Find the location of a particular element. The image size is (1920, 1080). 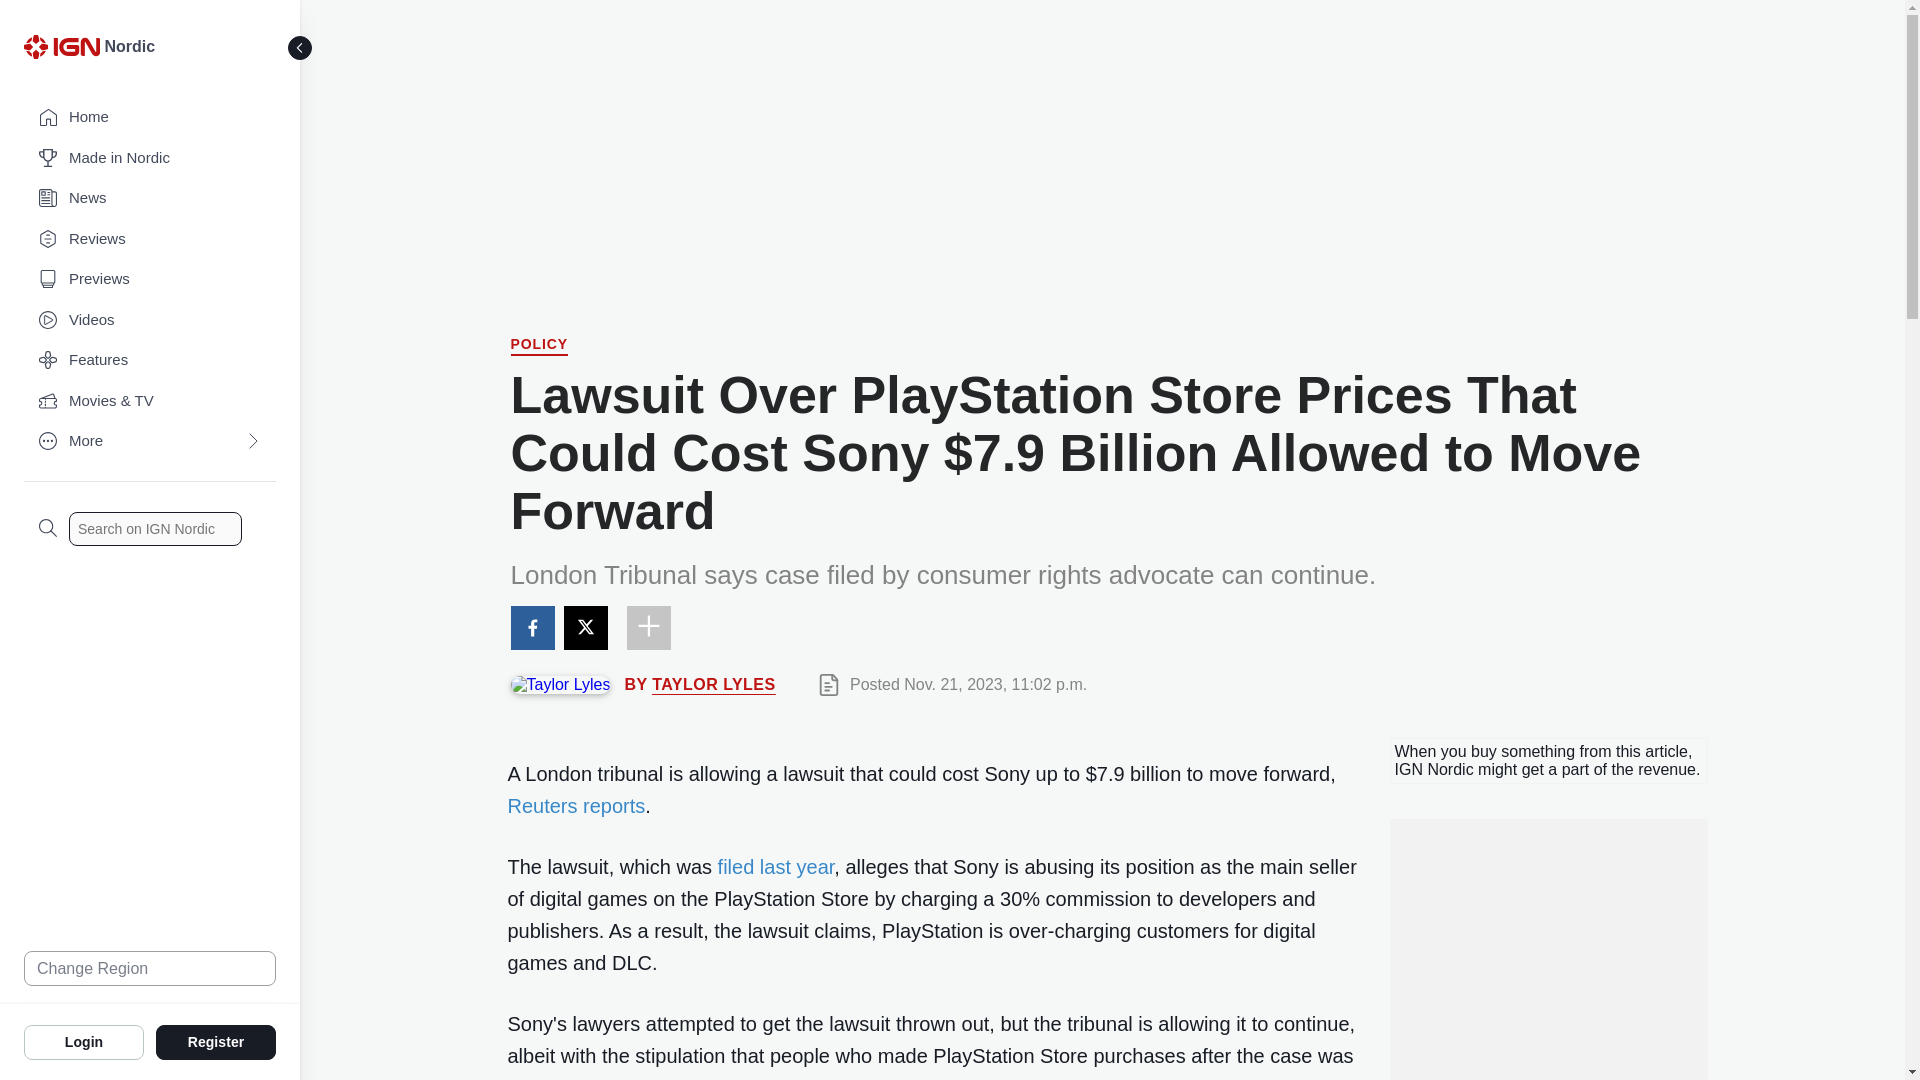

Toggle Sidebar is located at coordinates (300, 48).